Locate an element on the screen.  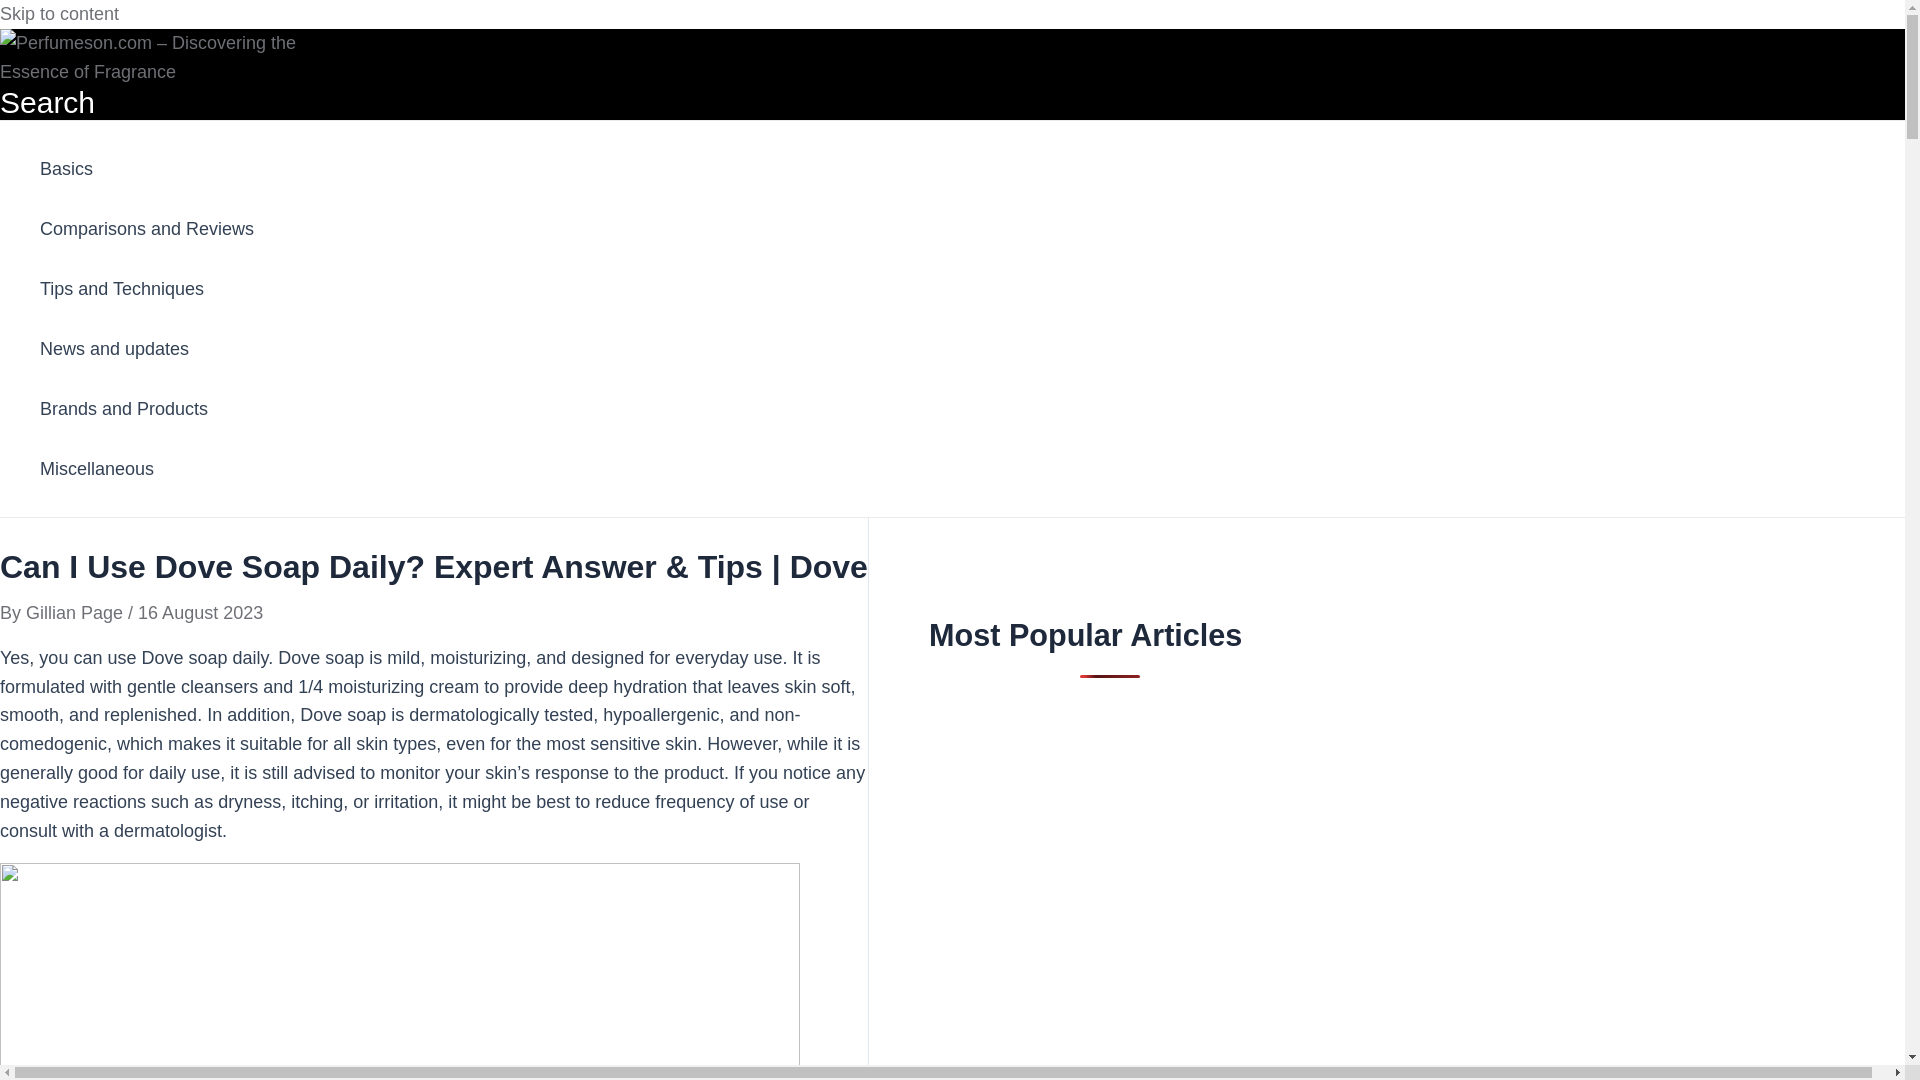
Basics is located at coordinates (146, 168).